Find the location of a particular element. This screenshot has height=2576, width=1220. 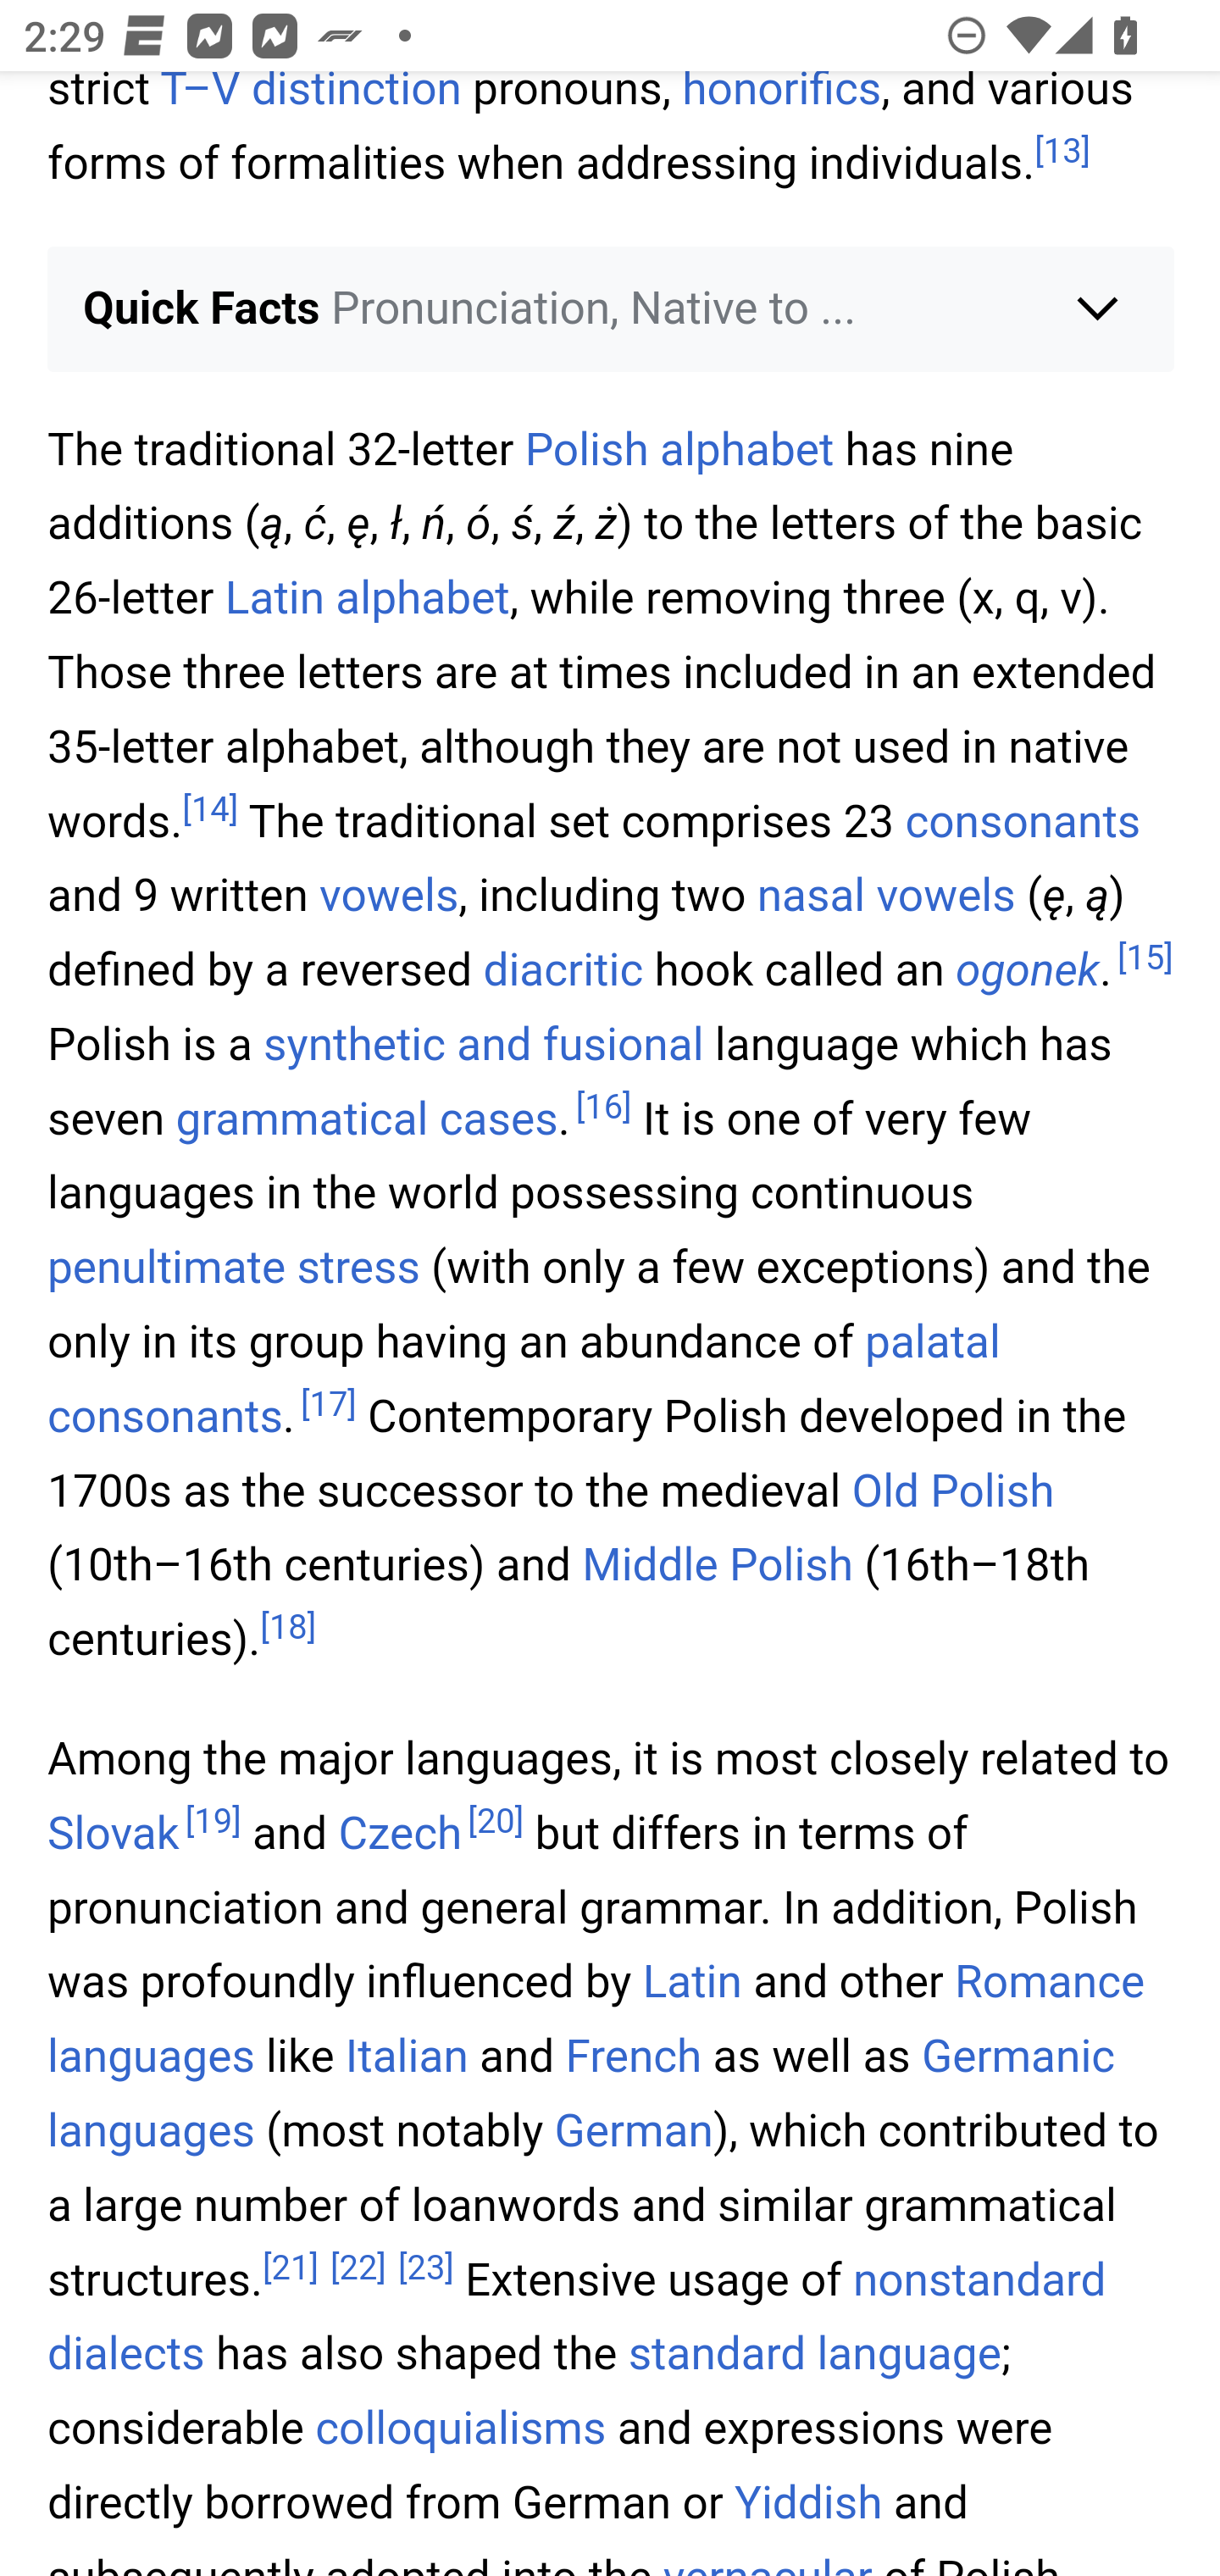

[] [ 17 ] is located at coordinates (329, 1407).